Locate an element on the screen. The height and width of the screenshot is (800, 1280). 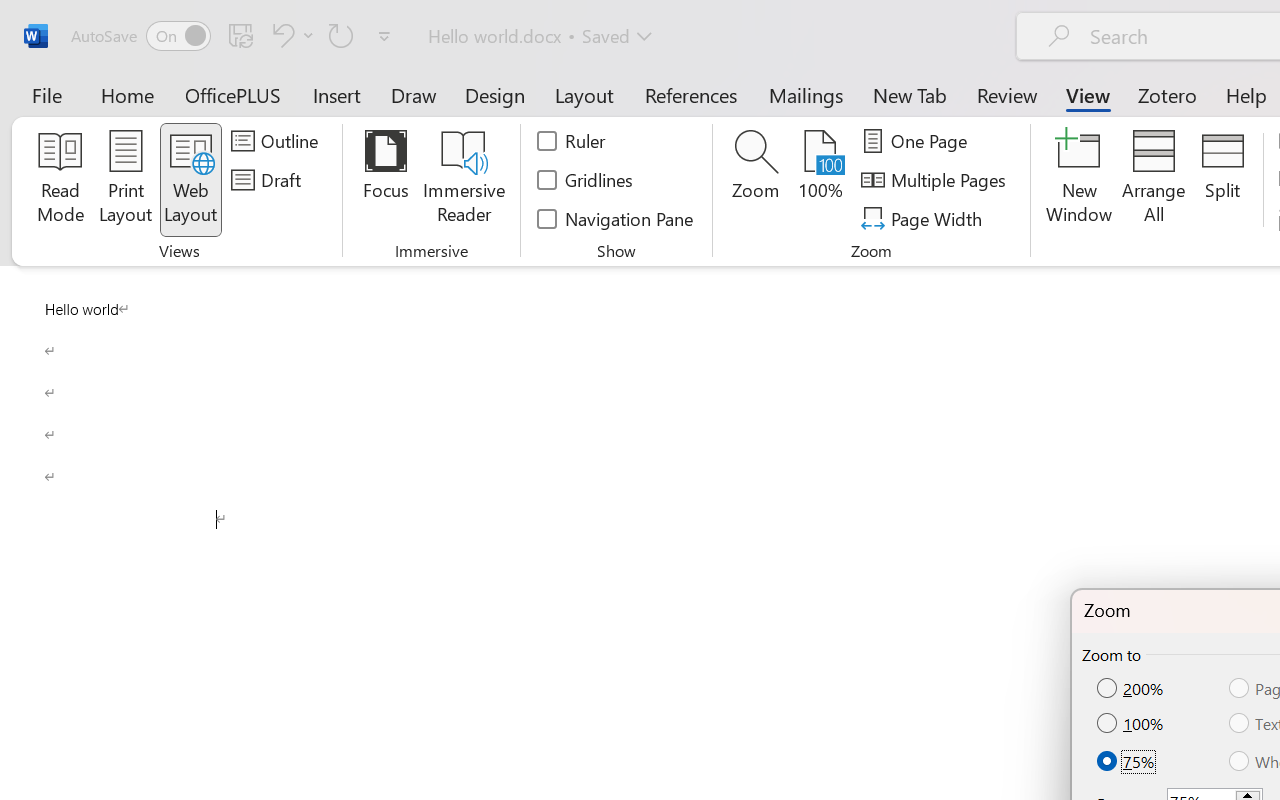
AutoSave is located at coordinates (140, 36).